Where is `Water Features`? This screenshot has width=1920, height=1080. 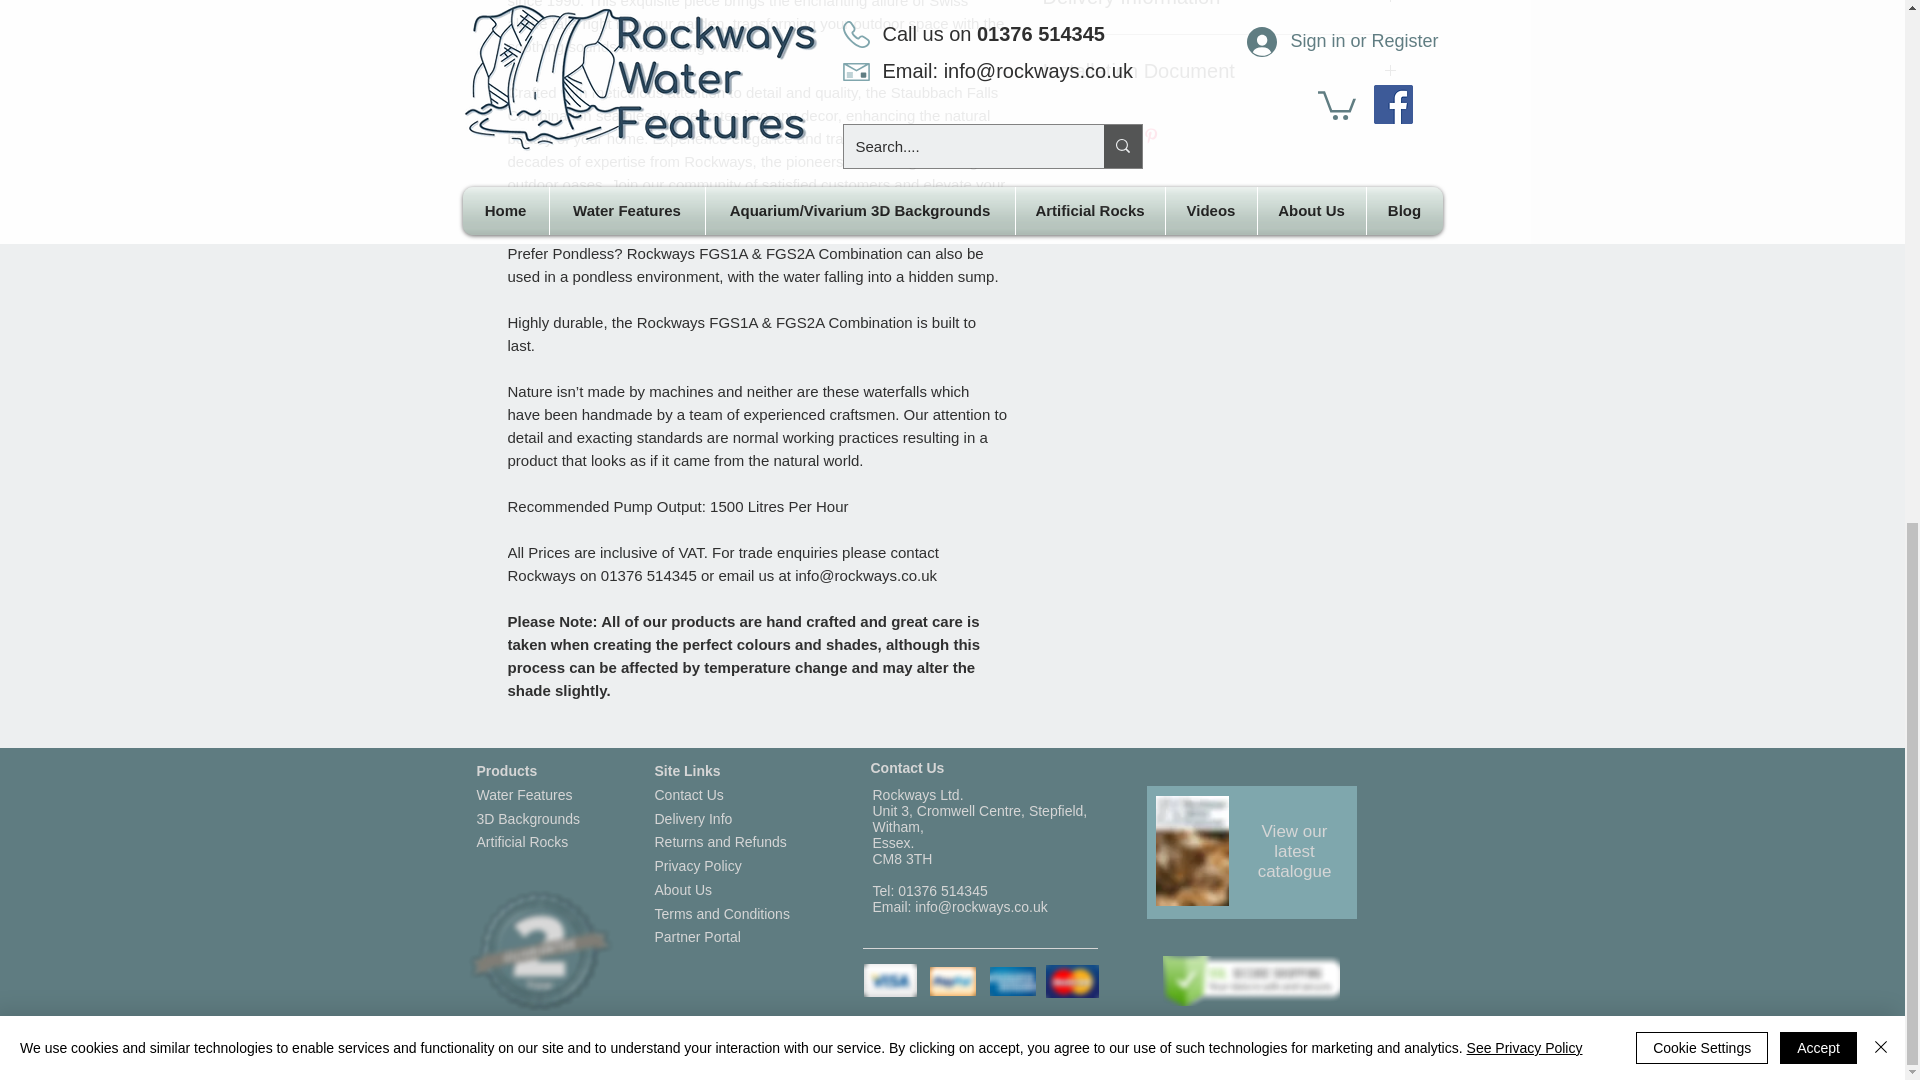
Water Features is located at coordinates (524, 795).